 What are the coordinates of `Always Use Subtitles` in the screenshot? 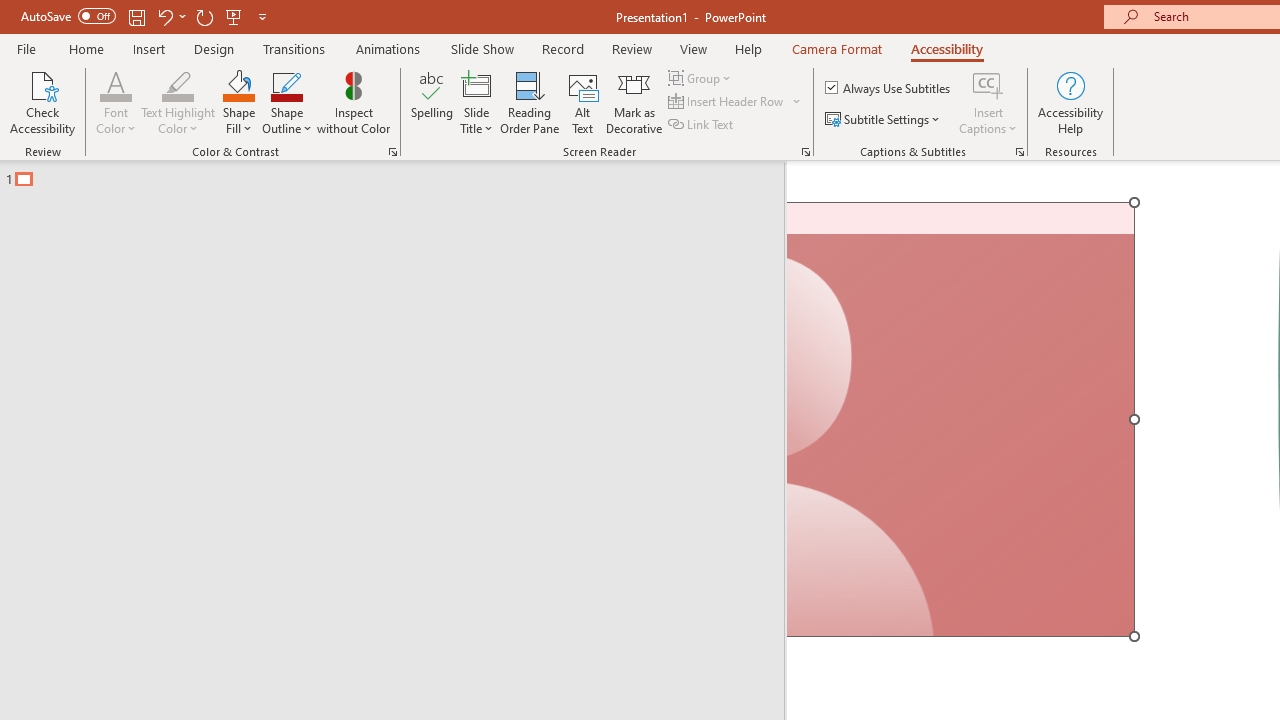 It's located at (889, 88).